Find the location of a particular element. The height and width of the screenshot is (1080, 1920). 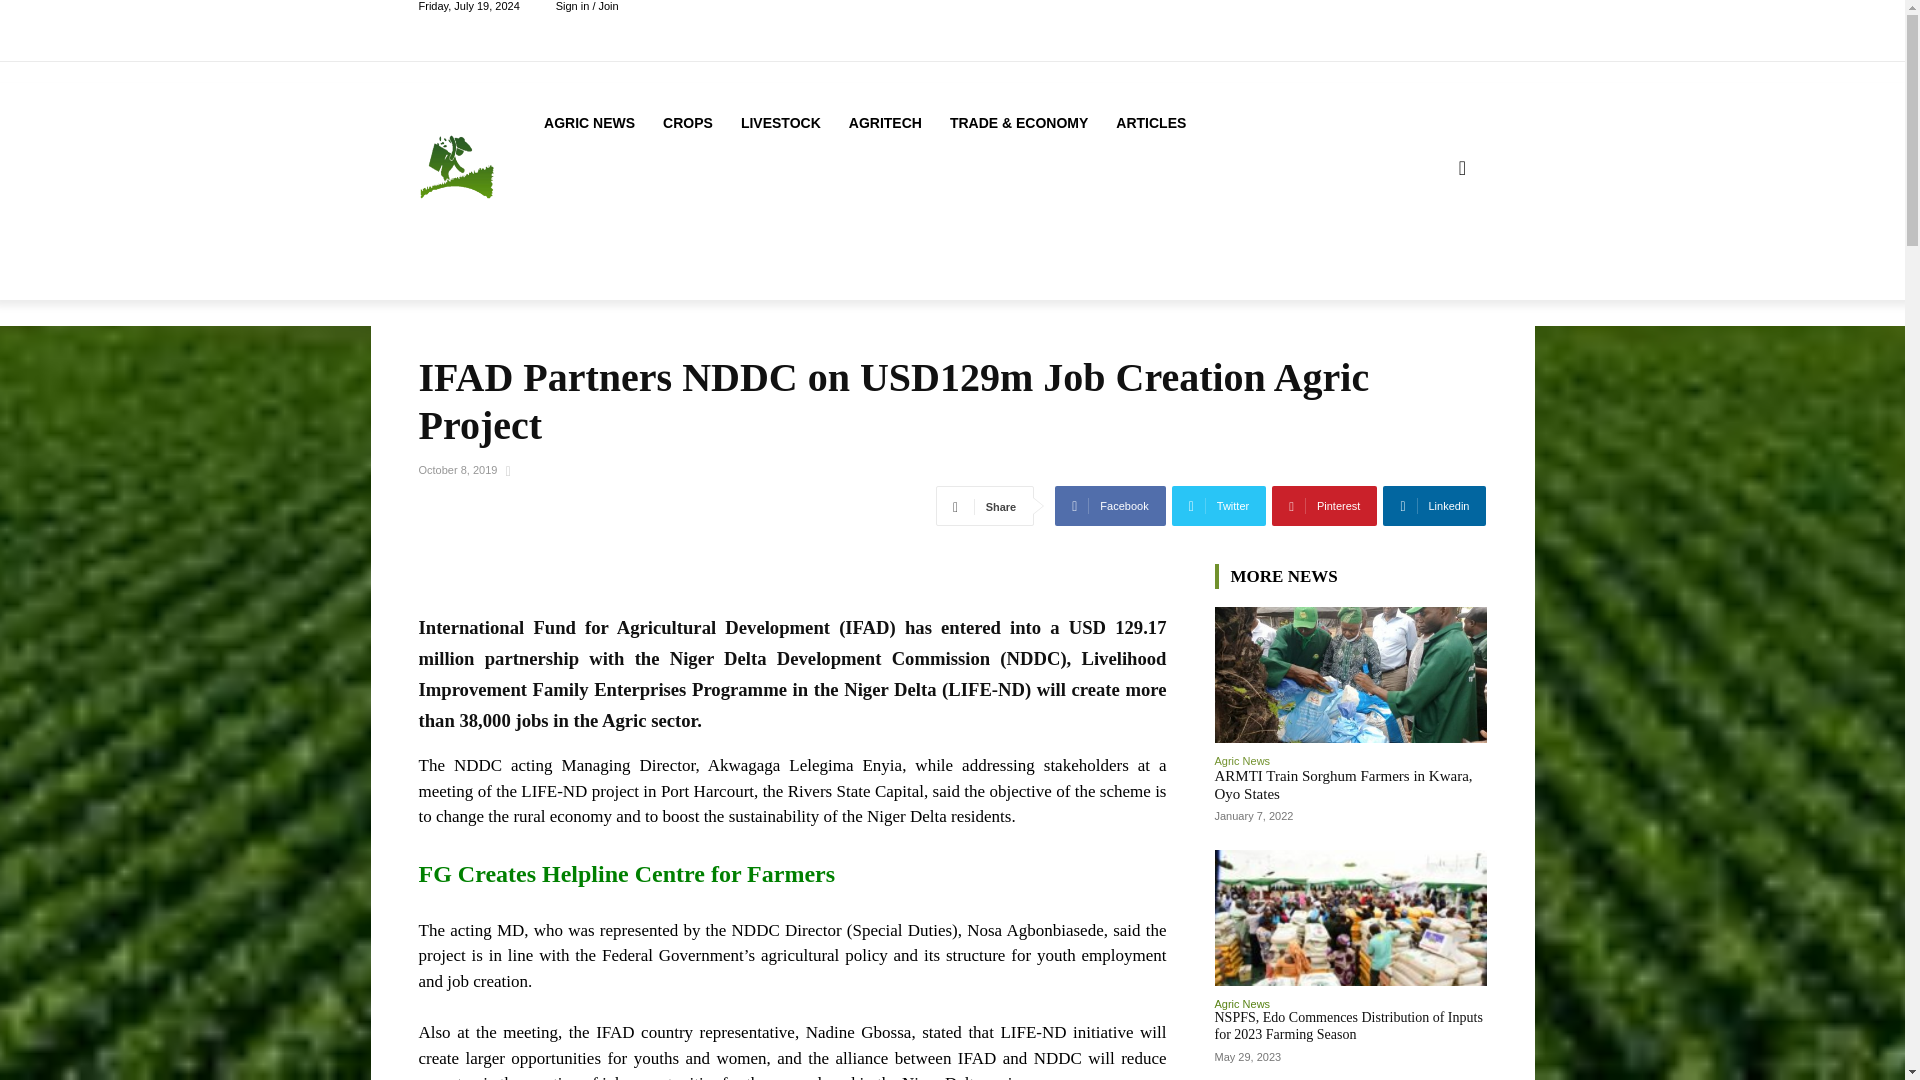

Facebook is located at coordinates (1384, 32).